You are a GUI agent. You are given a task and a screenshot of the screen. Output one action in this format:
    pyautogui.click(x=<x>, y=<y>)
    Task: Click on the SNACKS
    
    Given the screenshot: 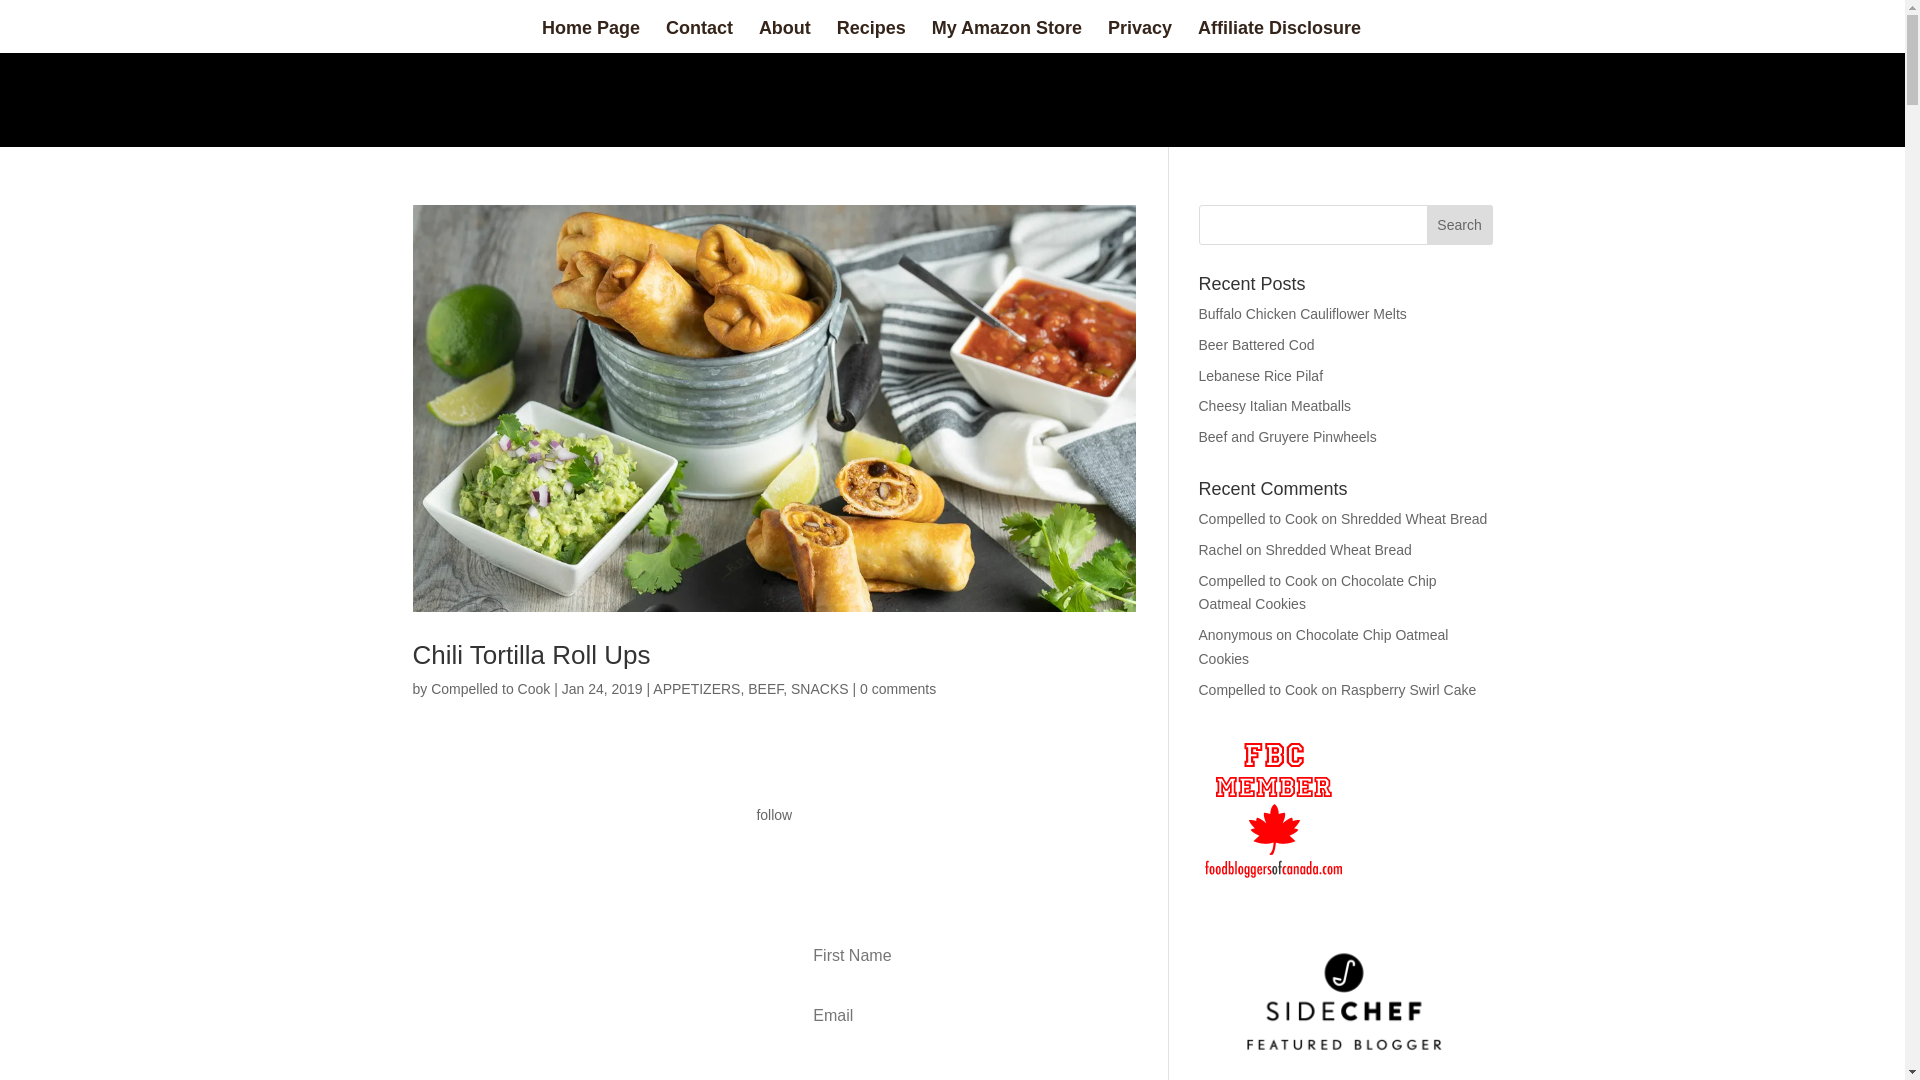 What is the action you would take?
    pyautogui.click(x=820, y=688)
    